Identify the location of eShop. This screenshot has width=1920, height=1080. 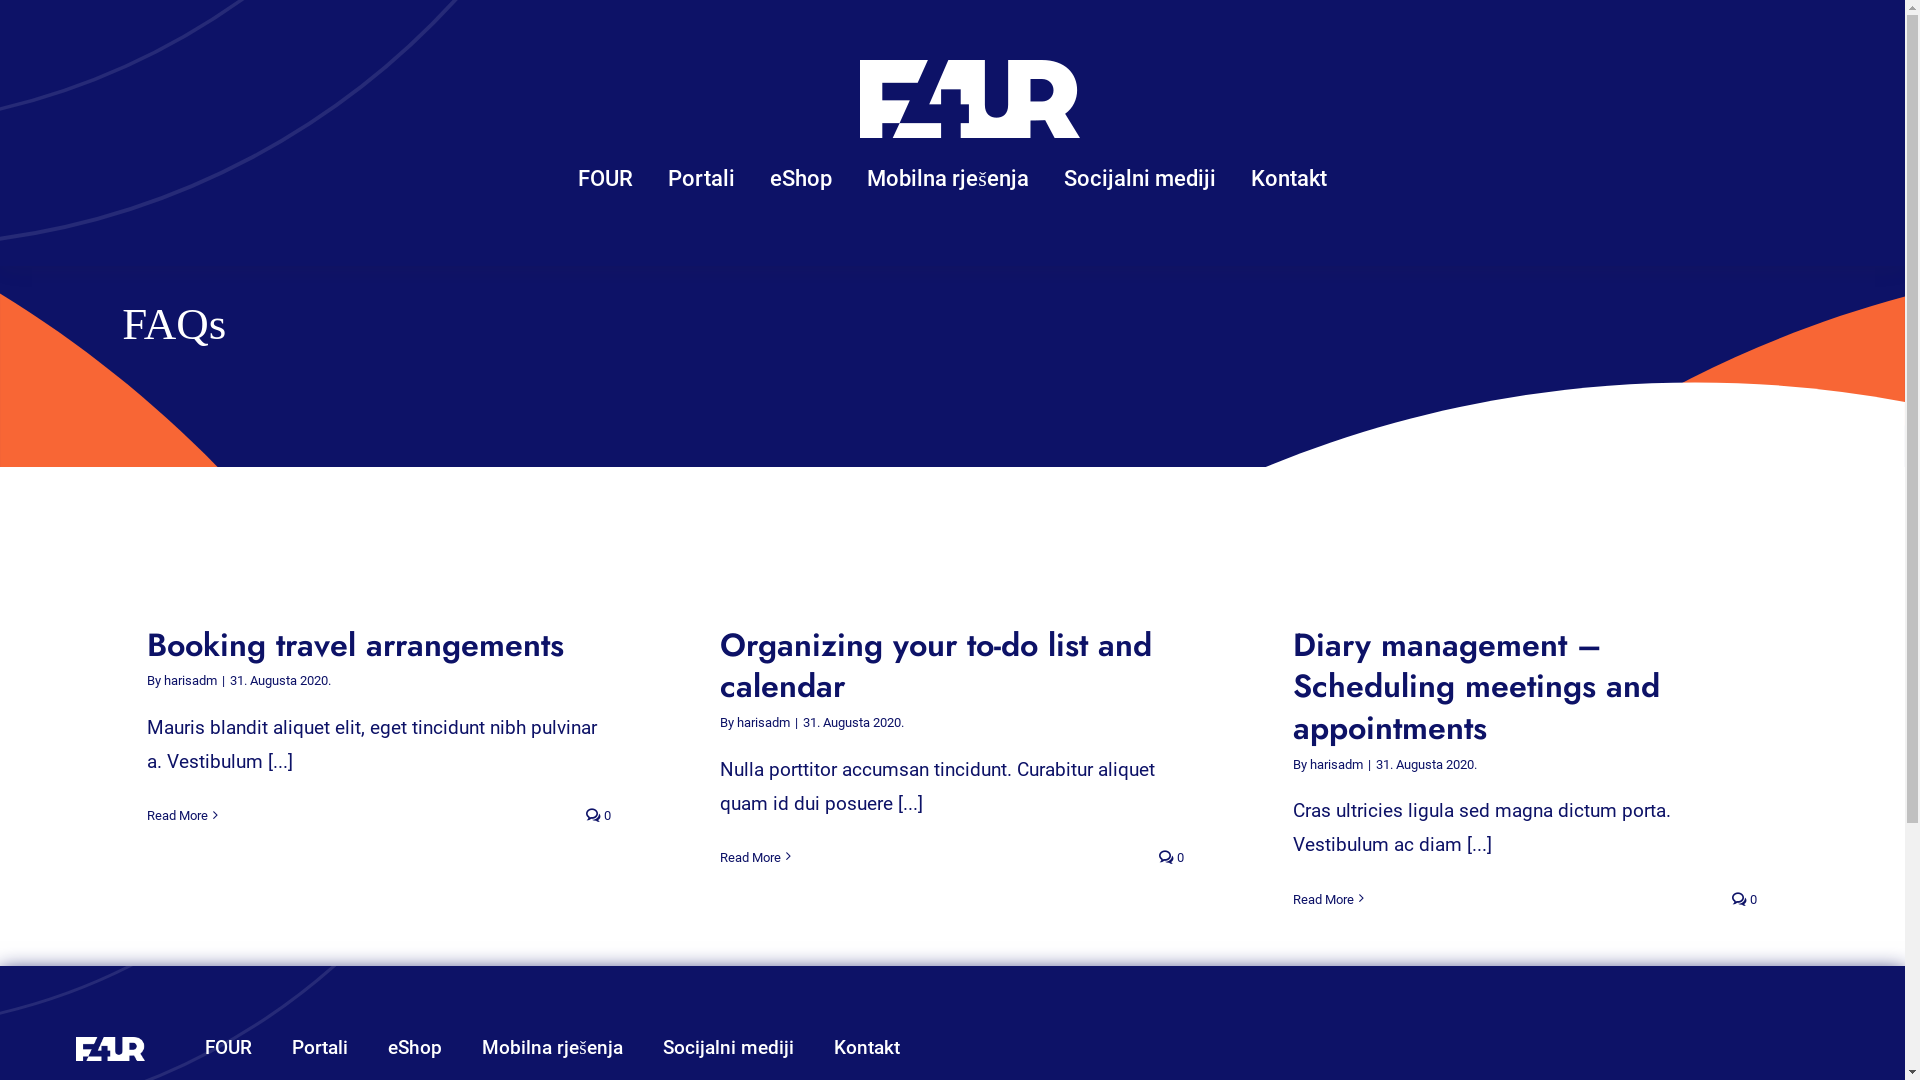
(415, 1049).